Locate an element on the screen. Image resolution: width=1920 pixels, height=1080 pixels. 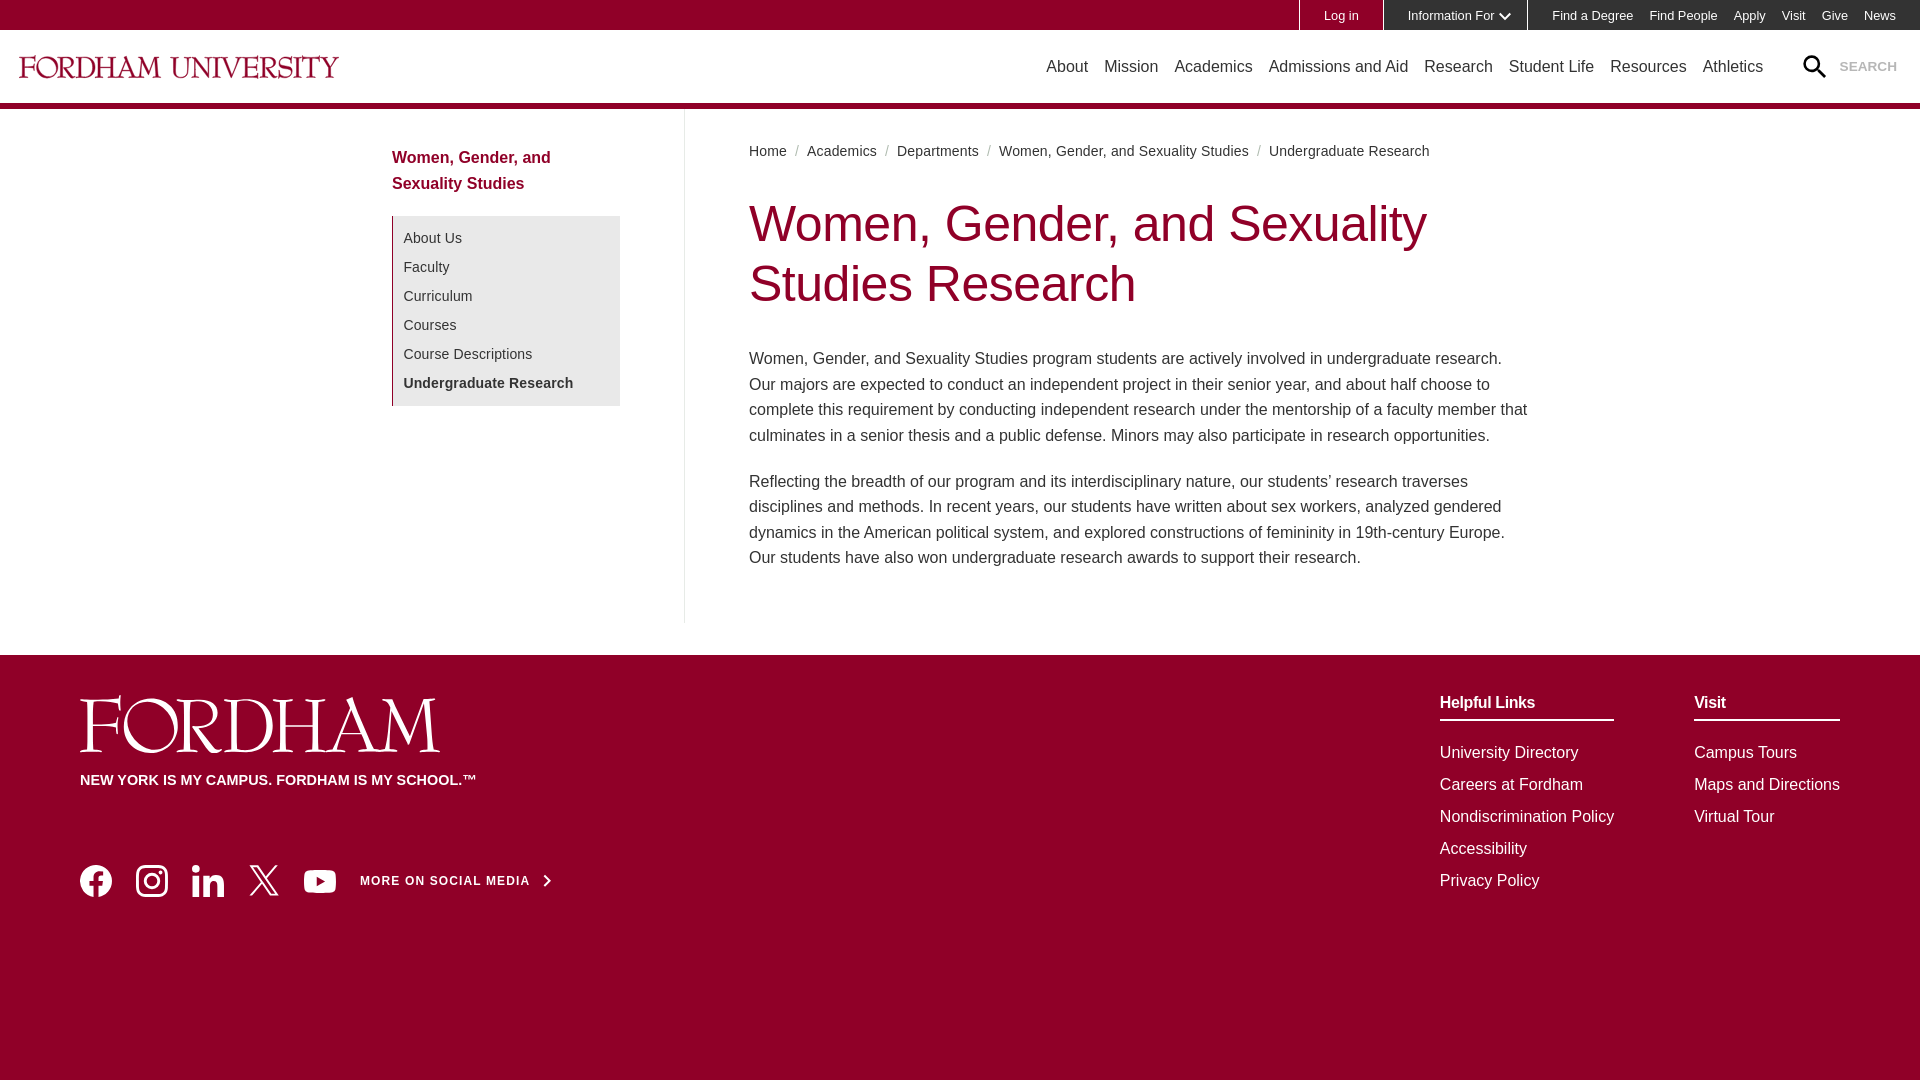
Mission is located at coordinates (1130, 66).